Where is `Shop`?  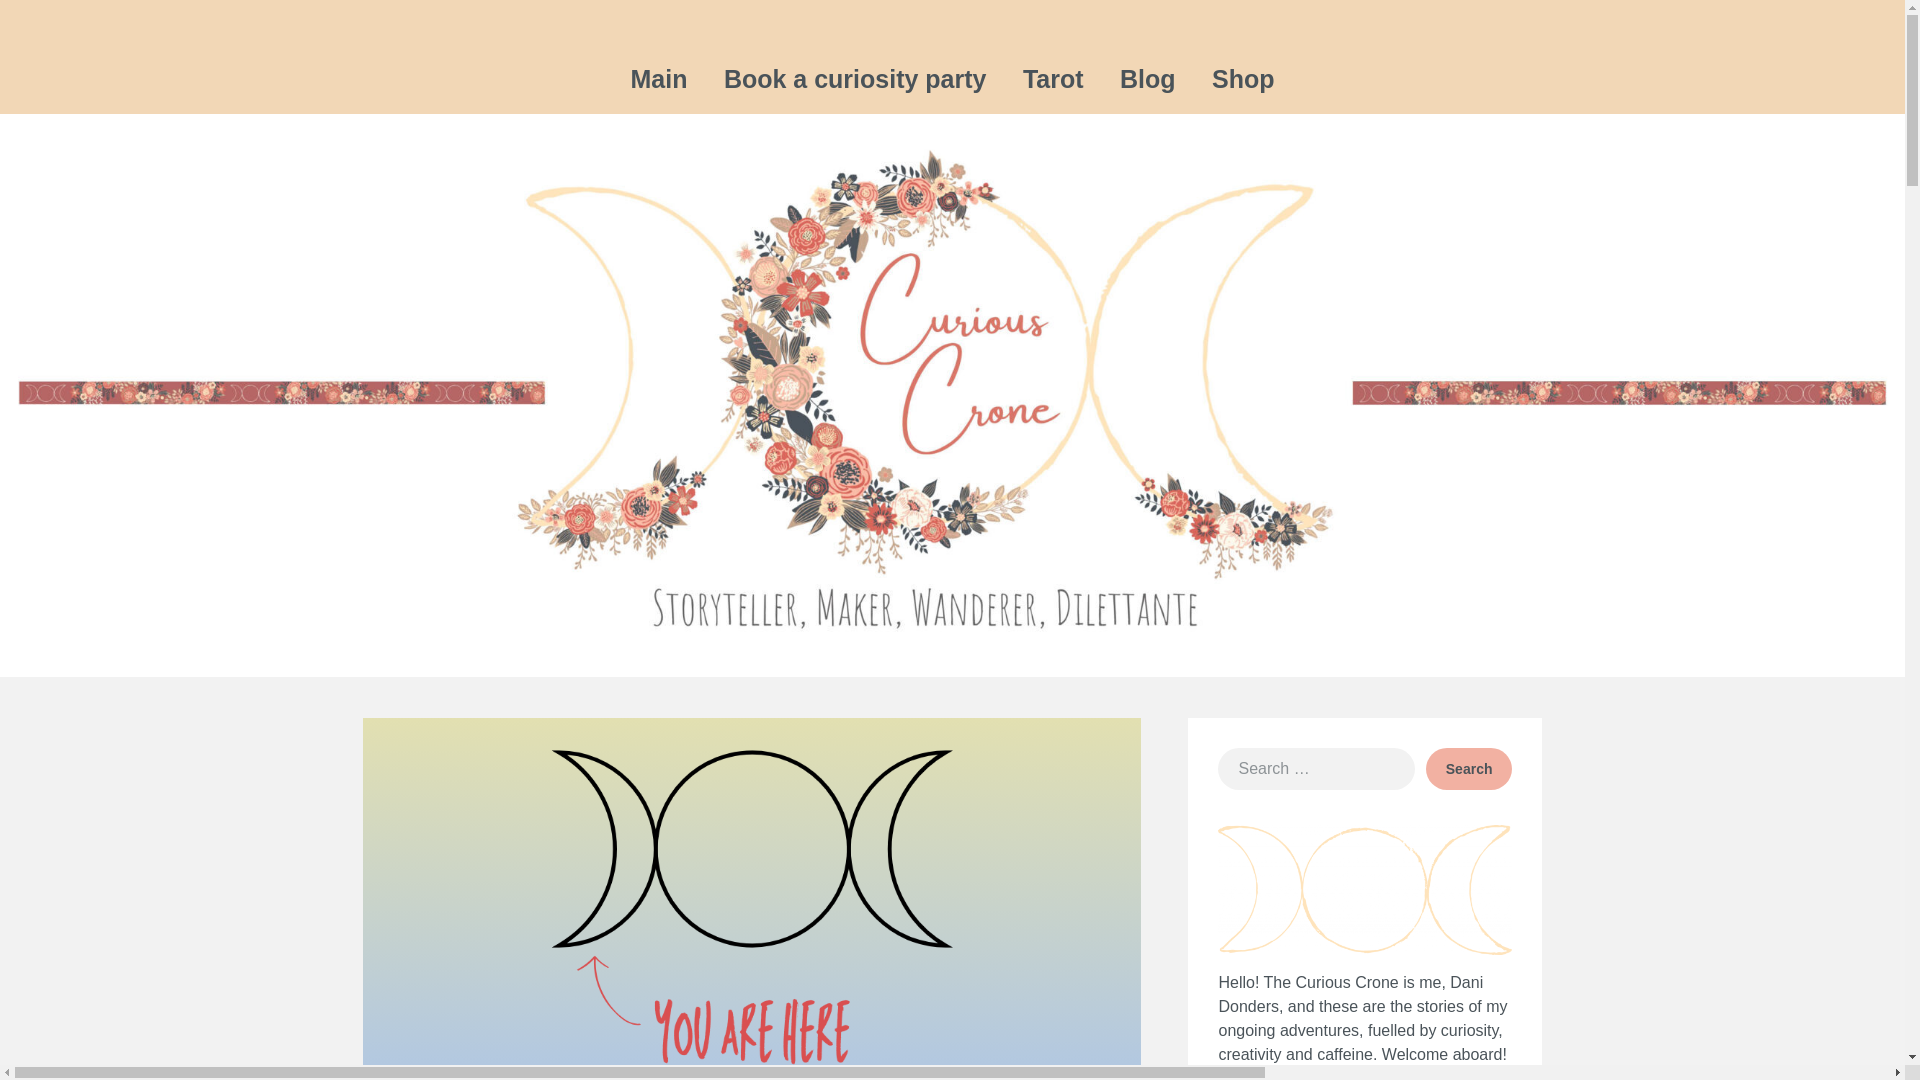 Shop is located at coordinates (1243, 80).